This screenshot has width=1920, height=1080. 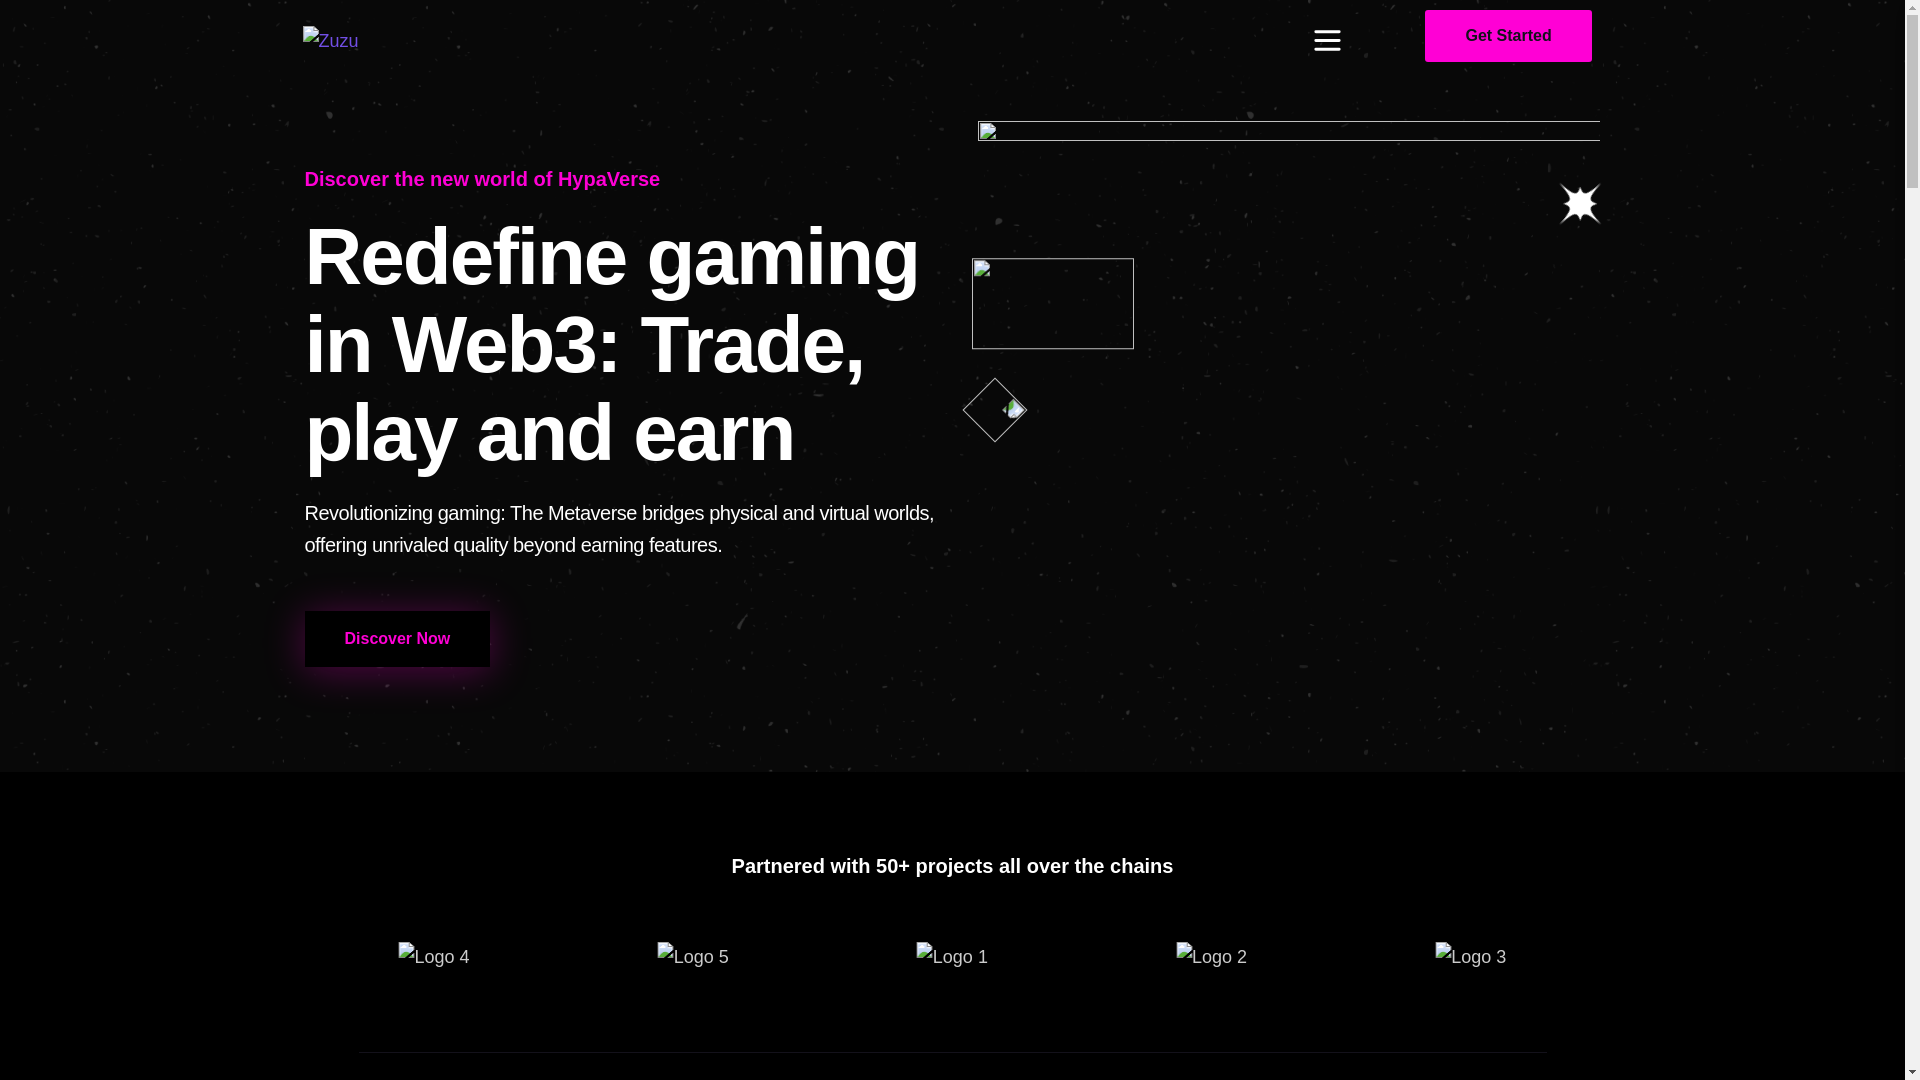 What do you see at coordinates (1508, 35) in the screenshot?
I see `Get Started` at bounding box center [1508, 35].